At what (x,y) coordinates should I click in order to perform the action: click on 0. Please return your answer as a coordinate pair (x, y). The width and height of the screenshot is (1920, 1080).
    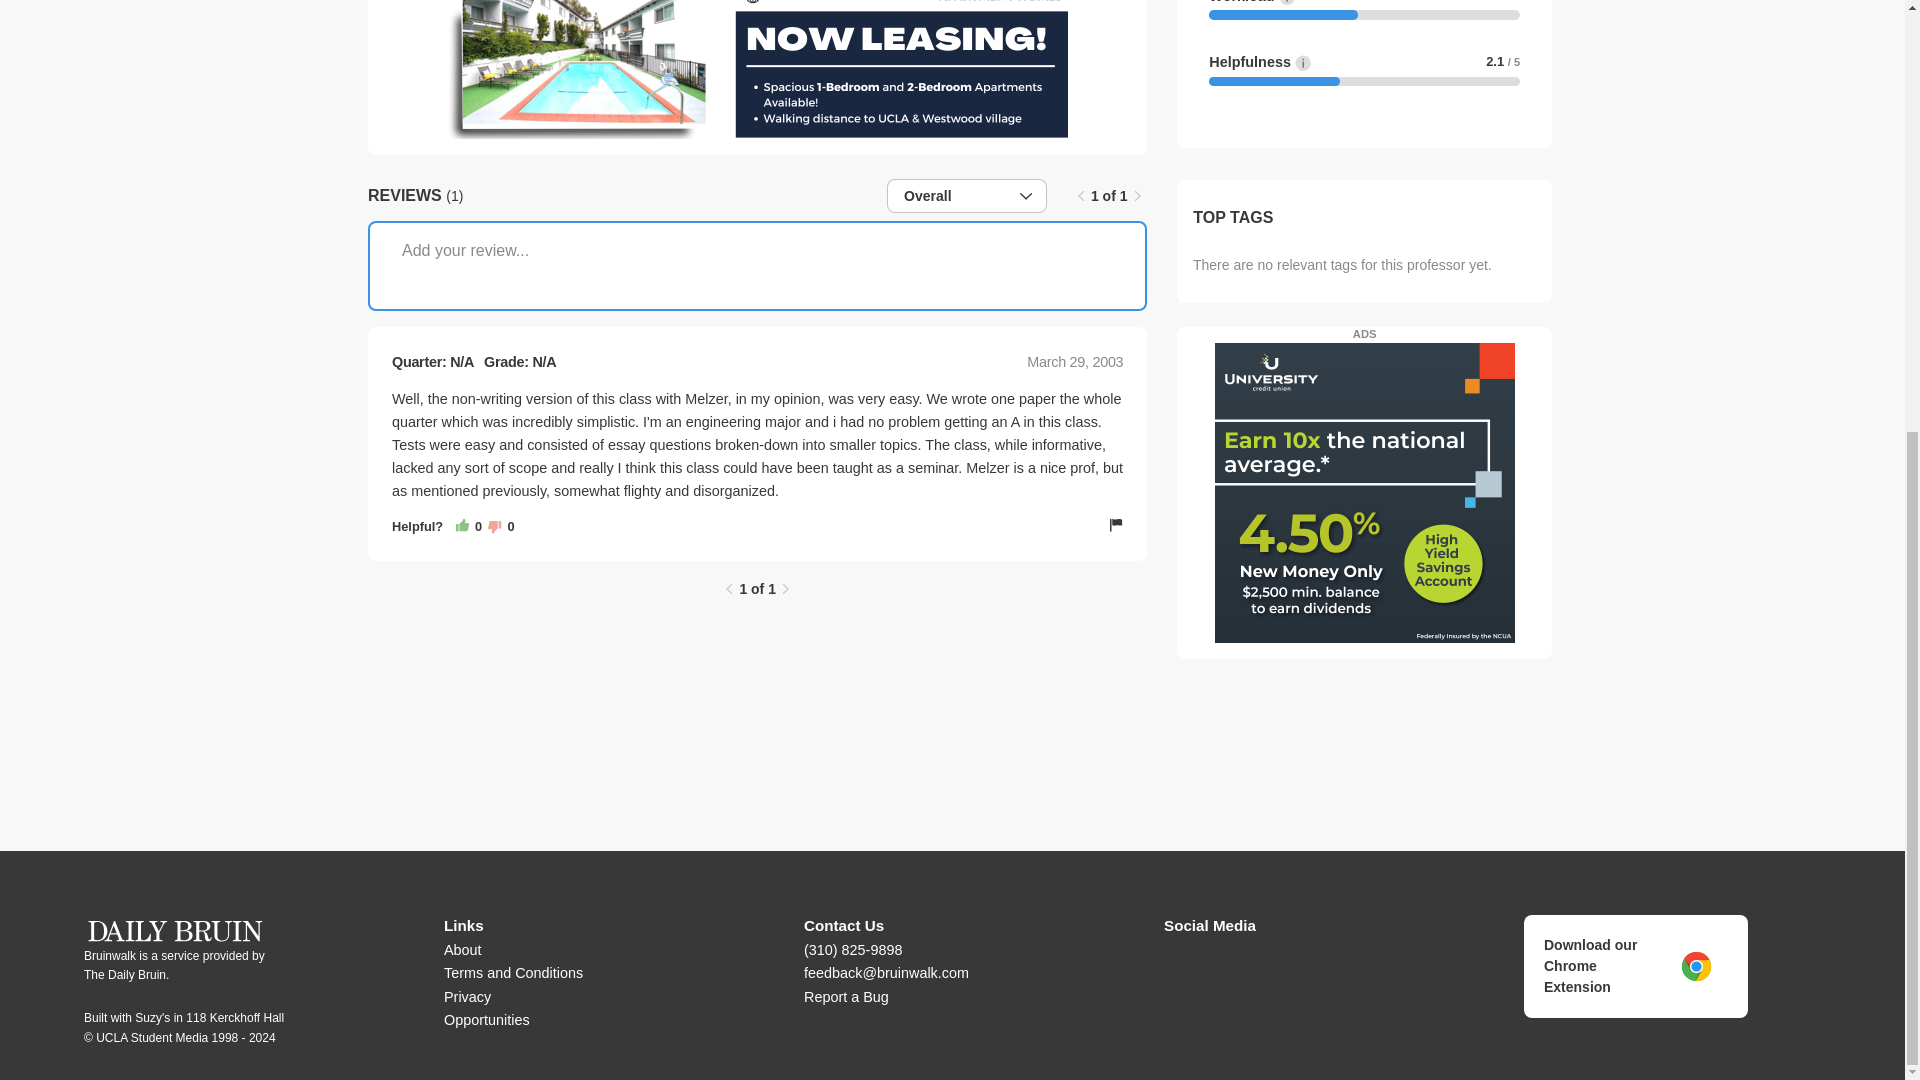
    Looking at the image, I should click on (500, 528).